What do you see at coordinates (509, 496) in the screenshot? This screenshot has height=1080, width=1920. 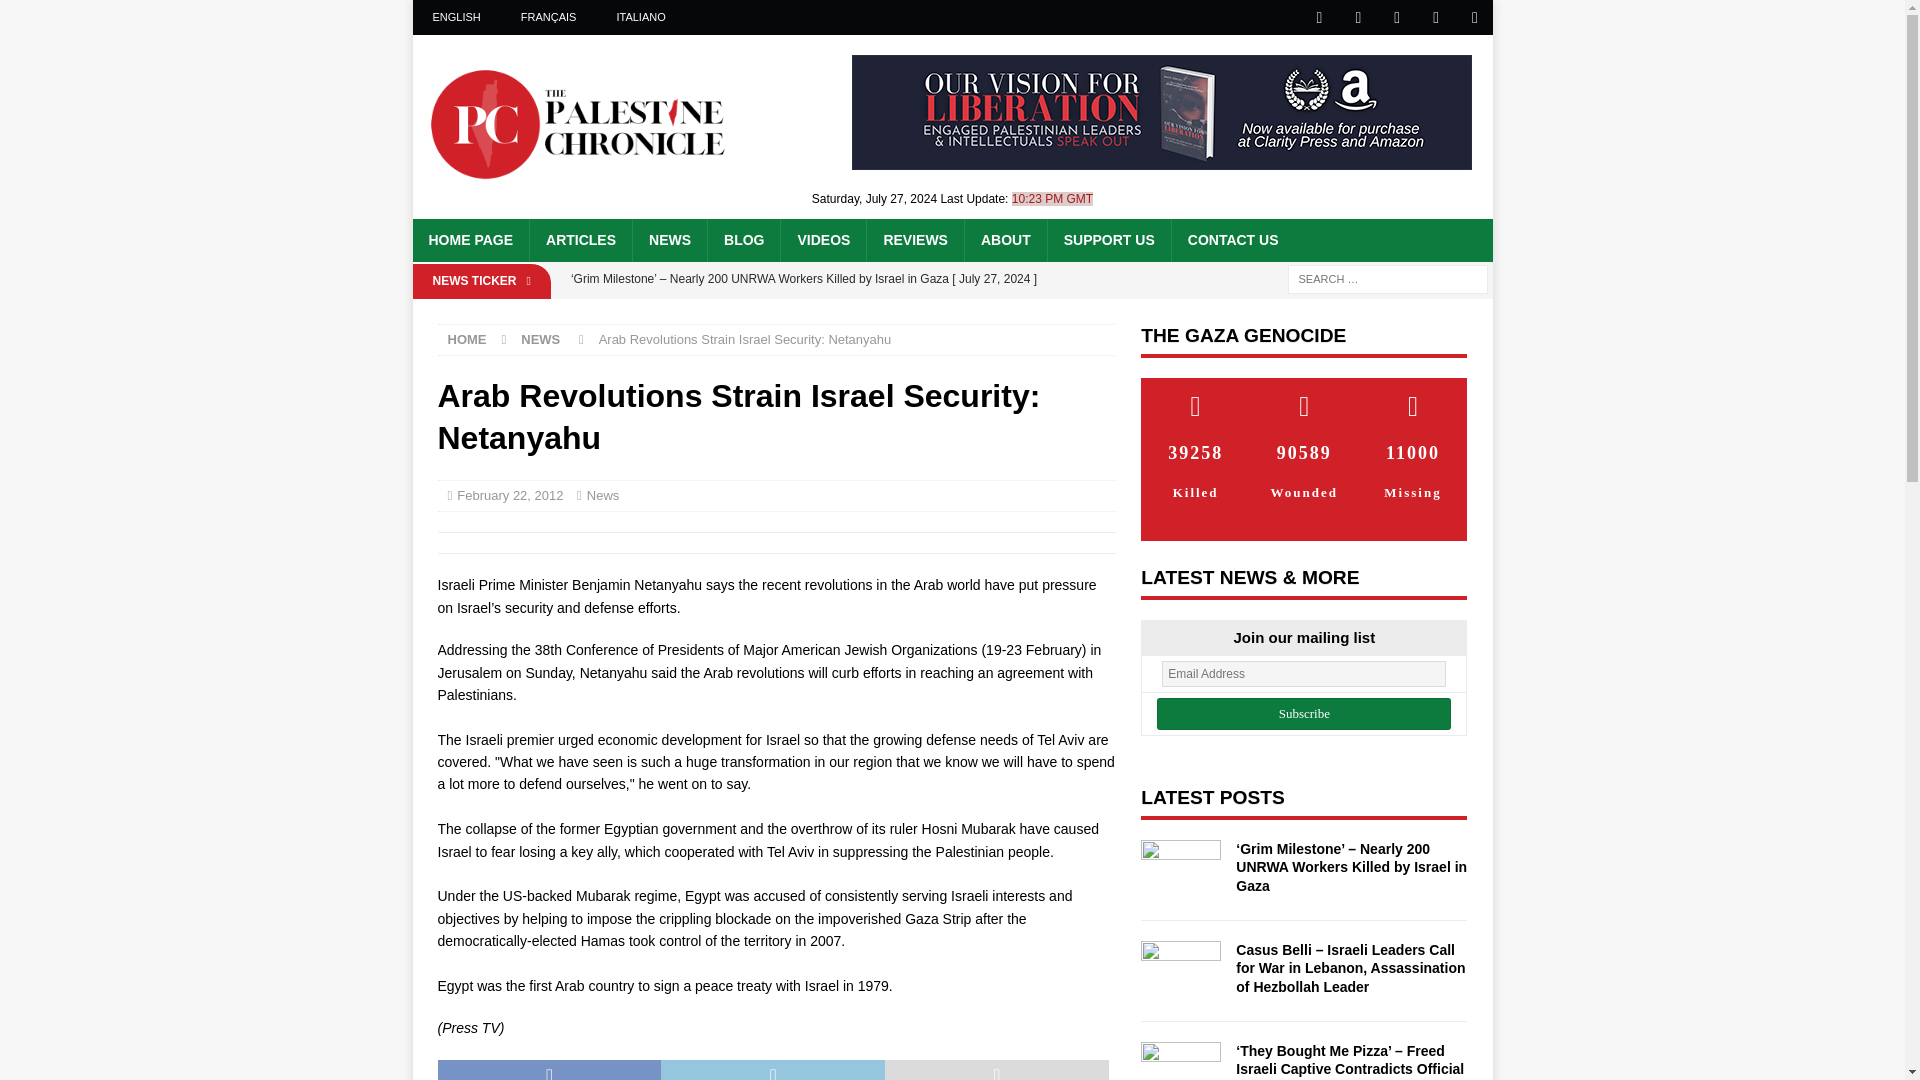 I see `February 22, 2012` at bounding box center [509, 496].